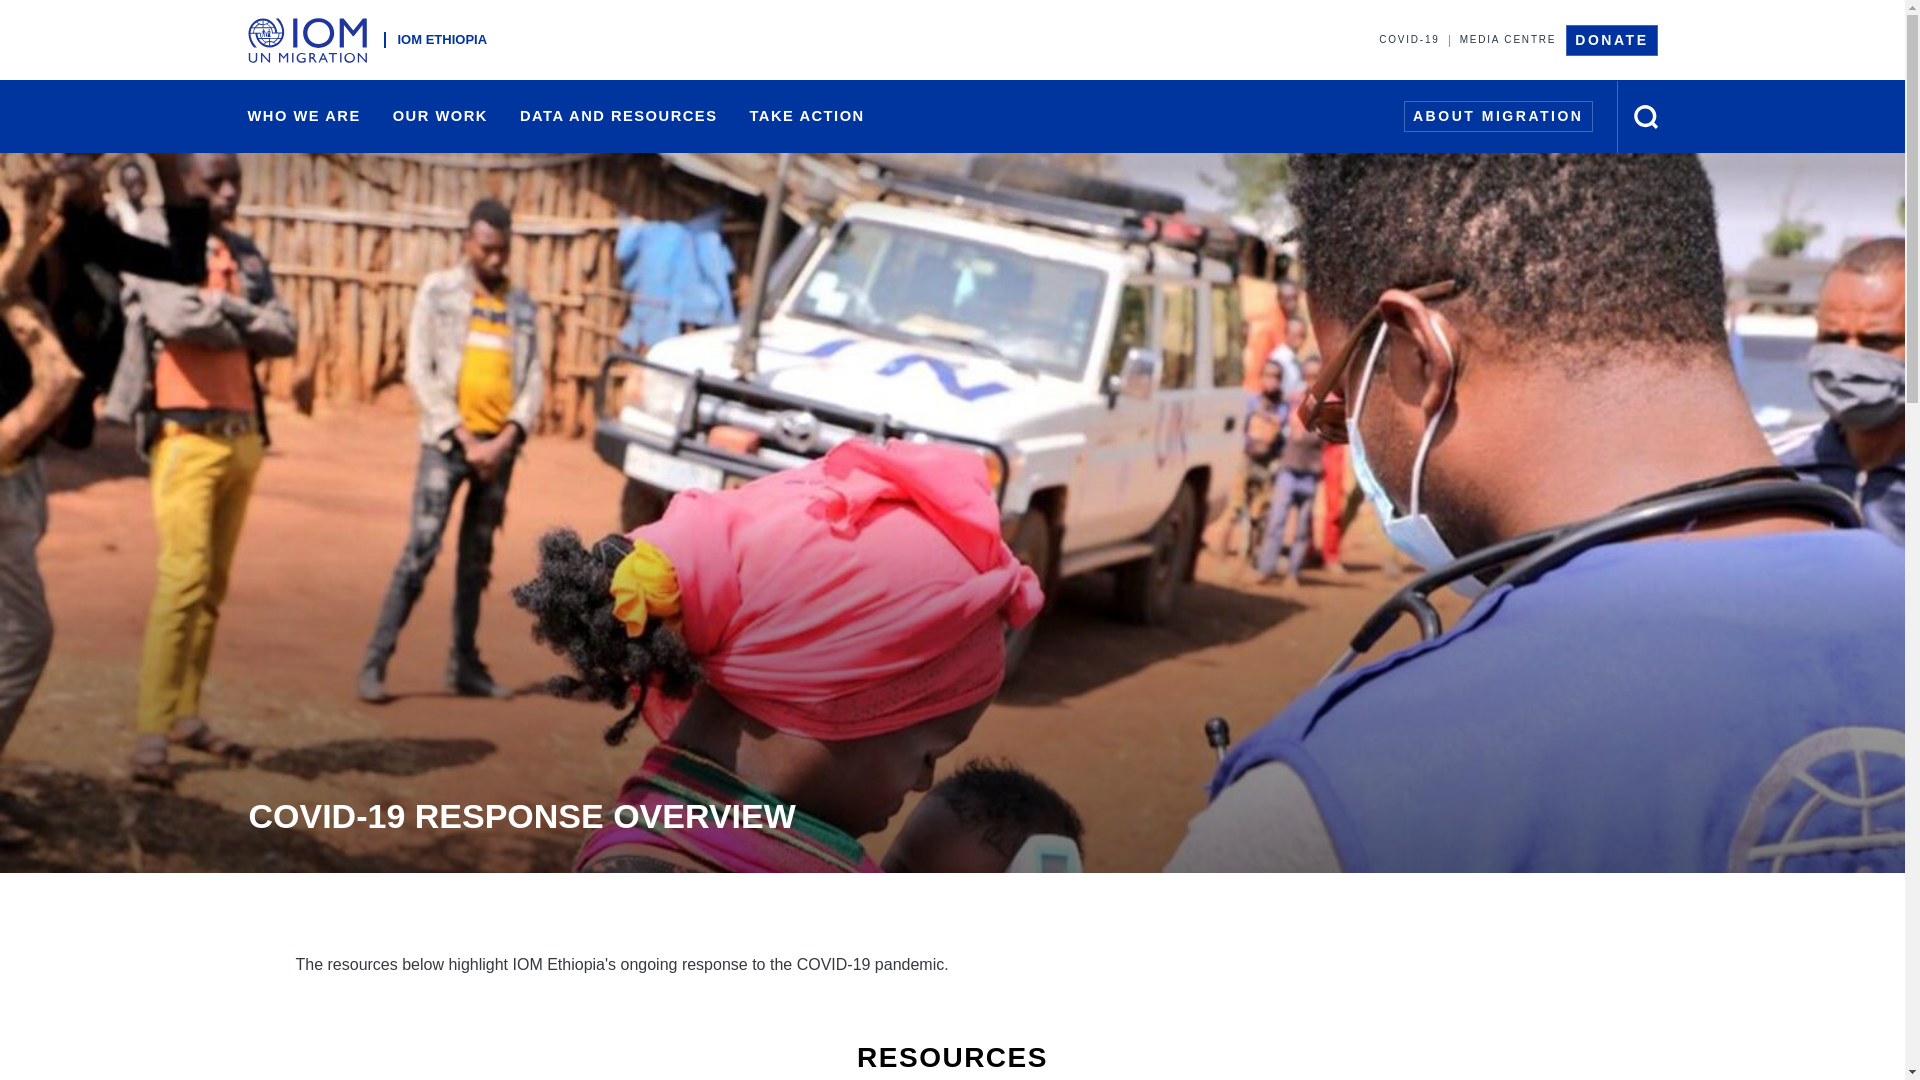 The width and height of the screenshot is (1920, 1080). Describe the element at coordinates (1611, 39) in the screenshot. I see `DONATE` at that location.